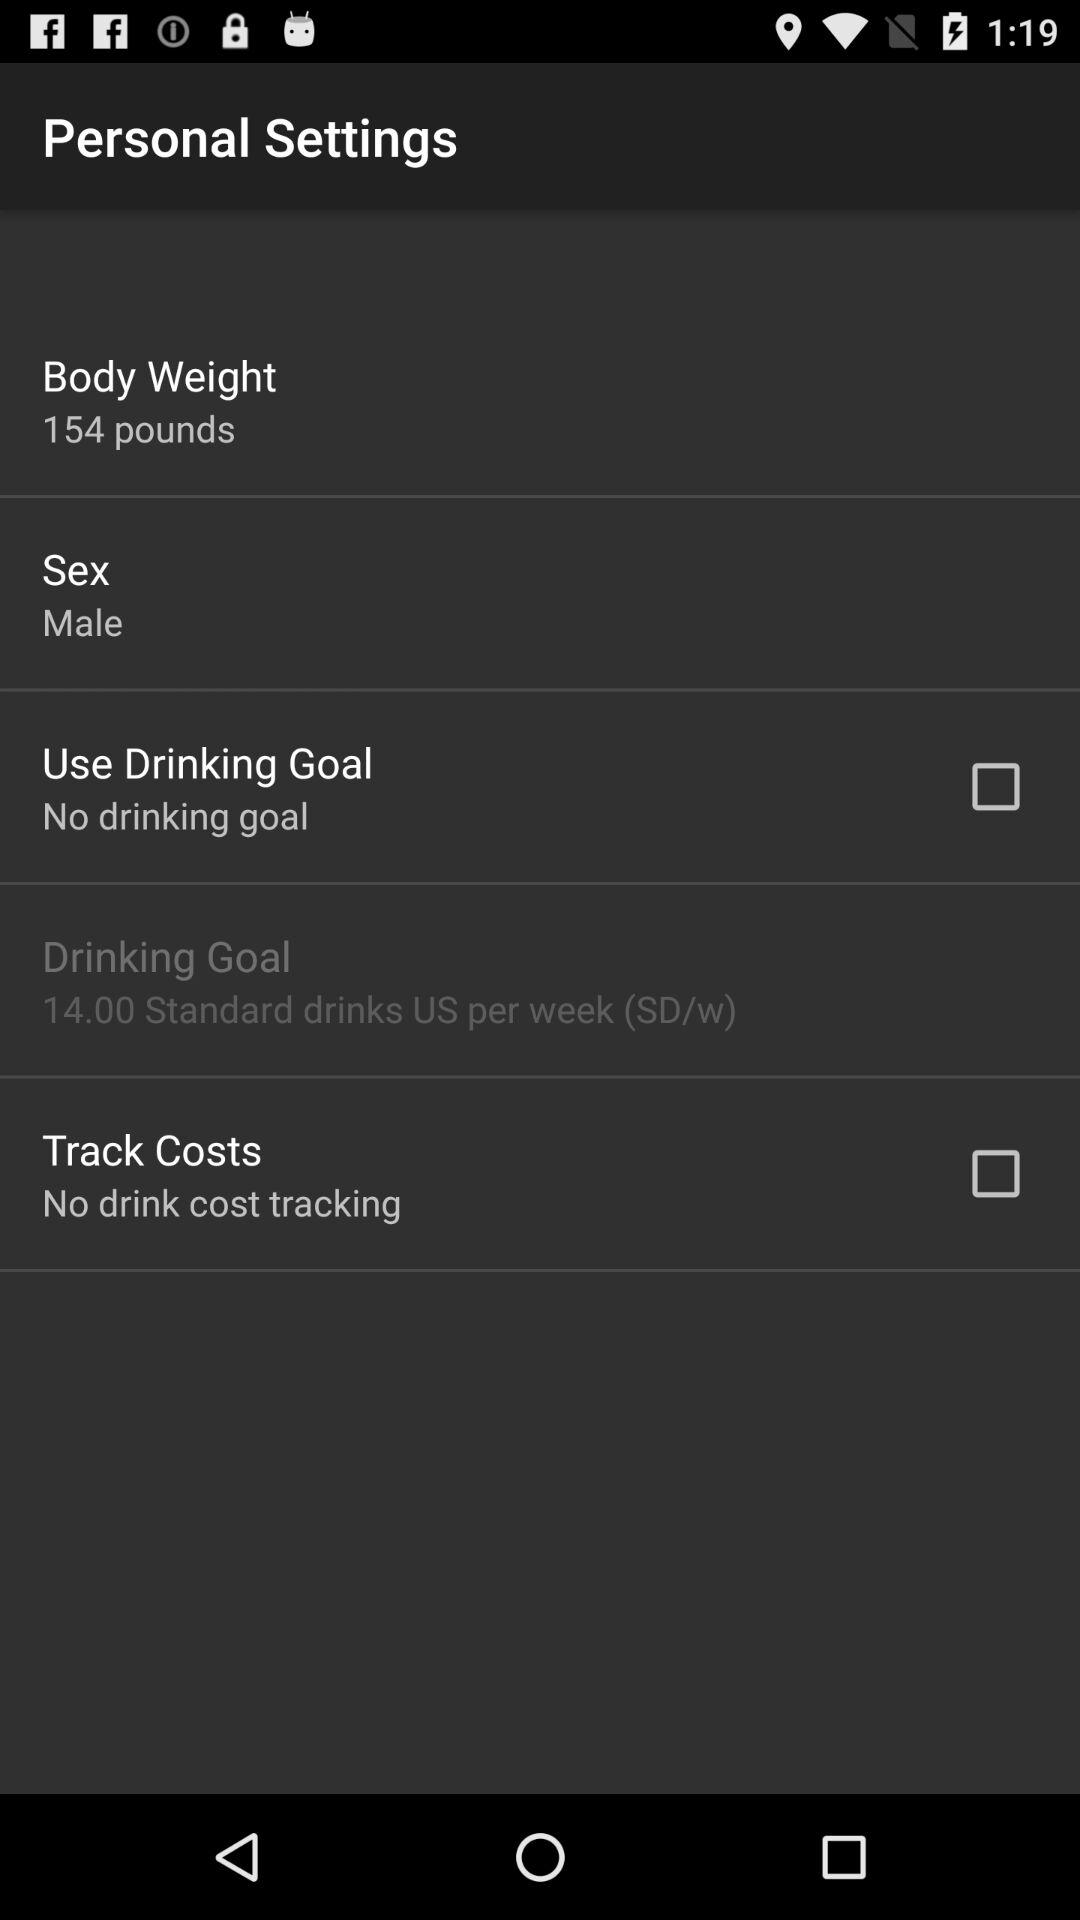  What do you see at coordinates (390, 1008) in the screenshot?
I see `turn on the 14 00 standard icon` at bounding box center [390, 1008].